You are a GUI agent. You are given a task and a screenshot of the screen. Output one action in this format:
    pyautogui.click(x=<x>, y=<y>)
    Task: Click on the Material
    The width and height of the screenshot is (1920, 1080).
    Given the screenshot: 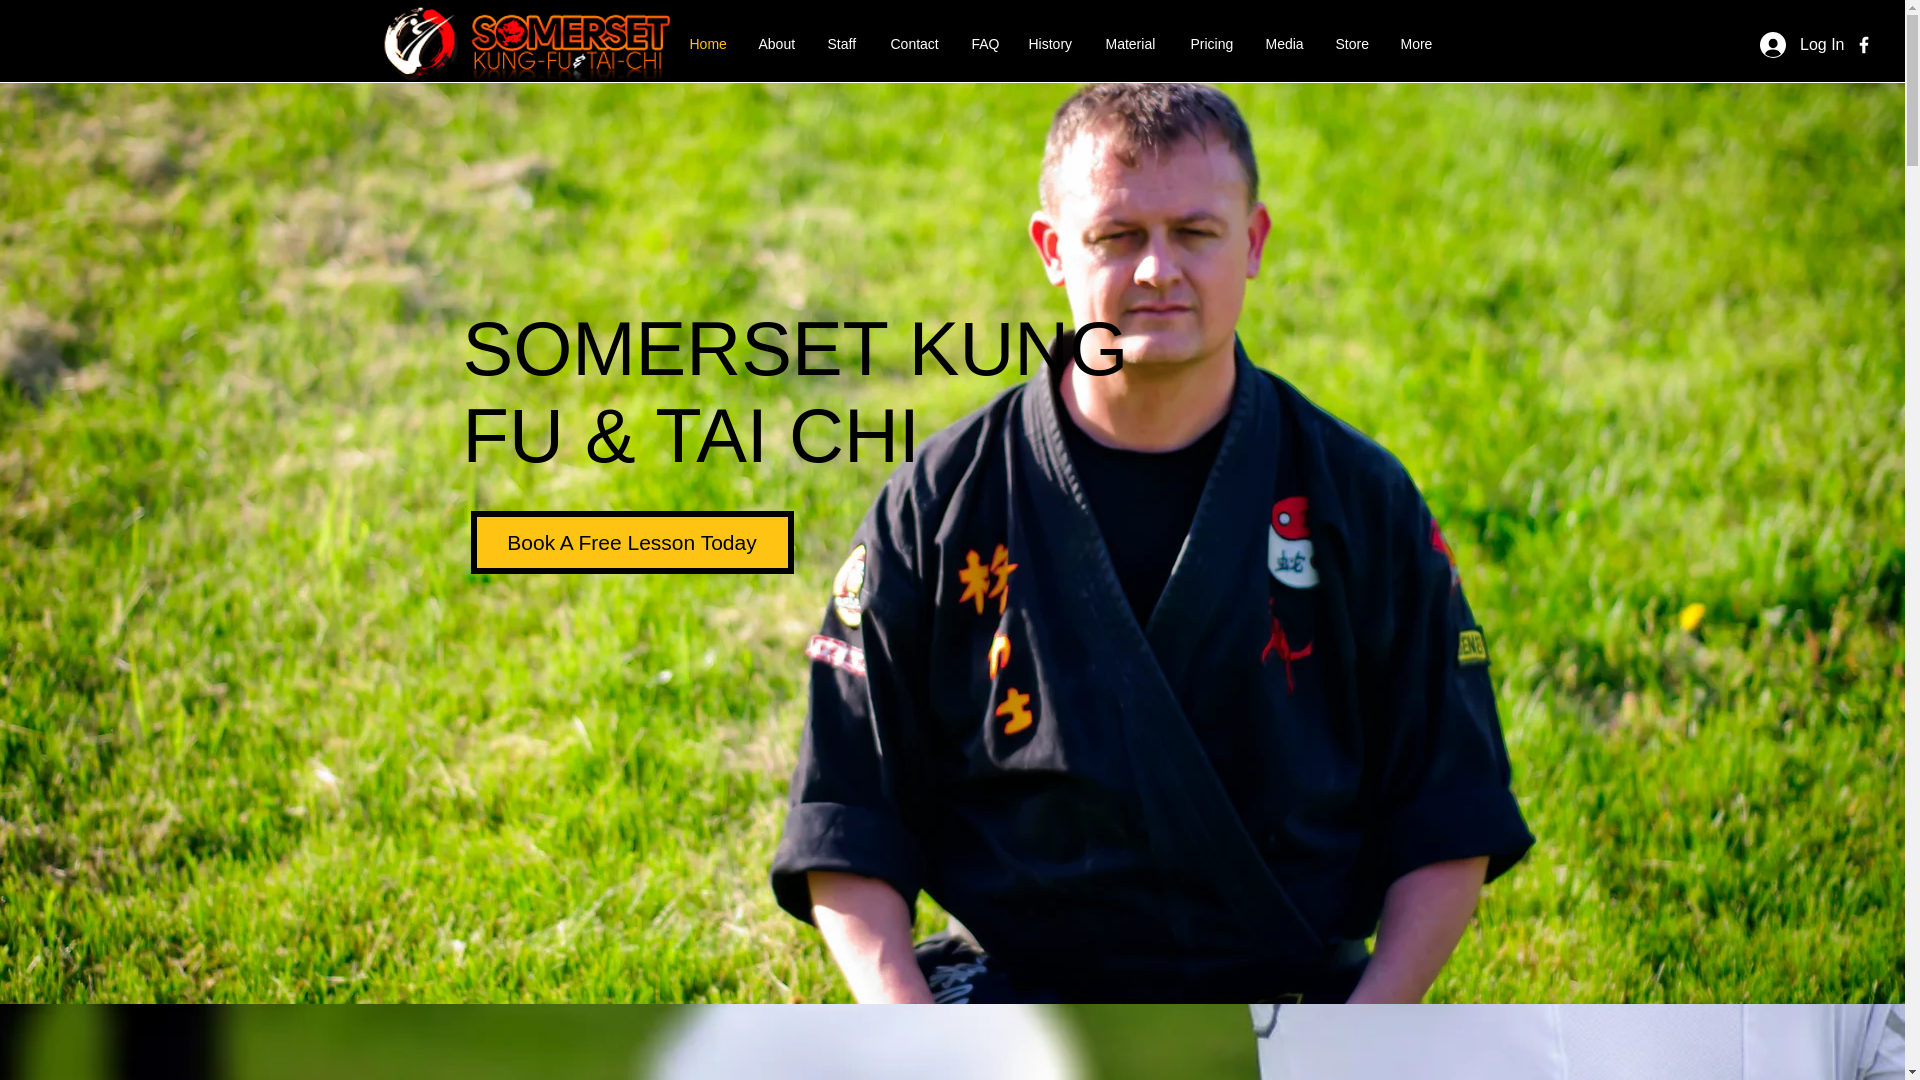 What is the action you would take?
    pyautogui.click(x=1132, y=44)
    